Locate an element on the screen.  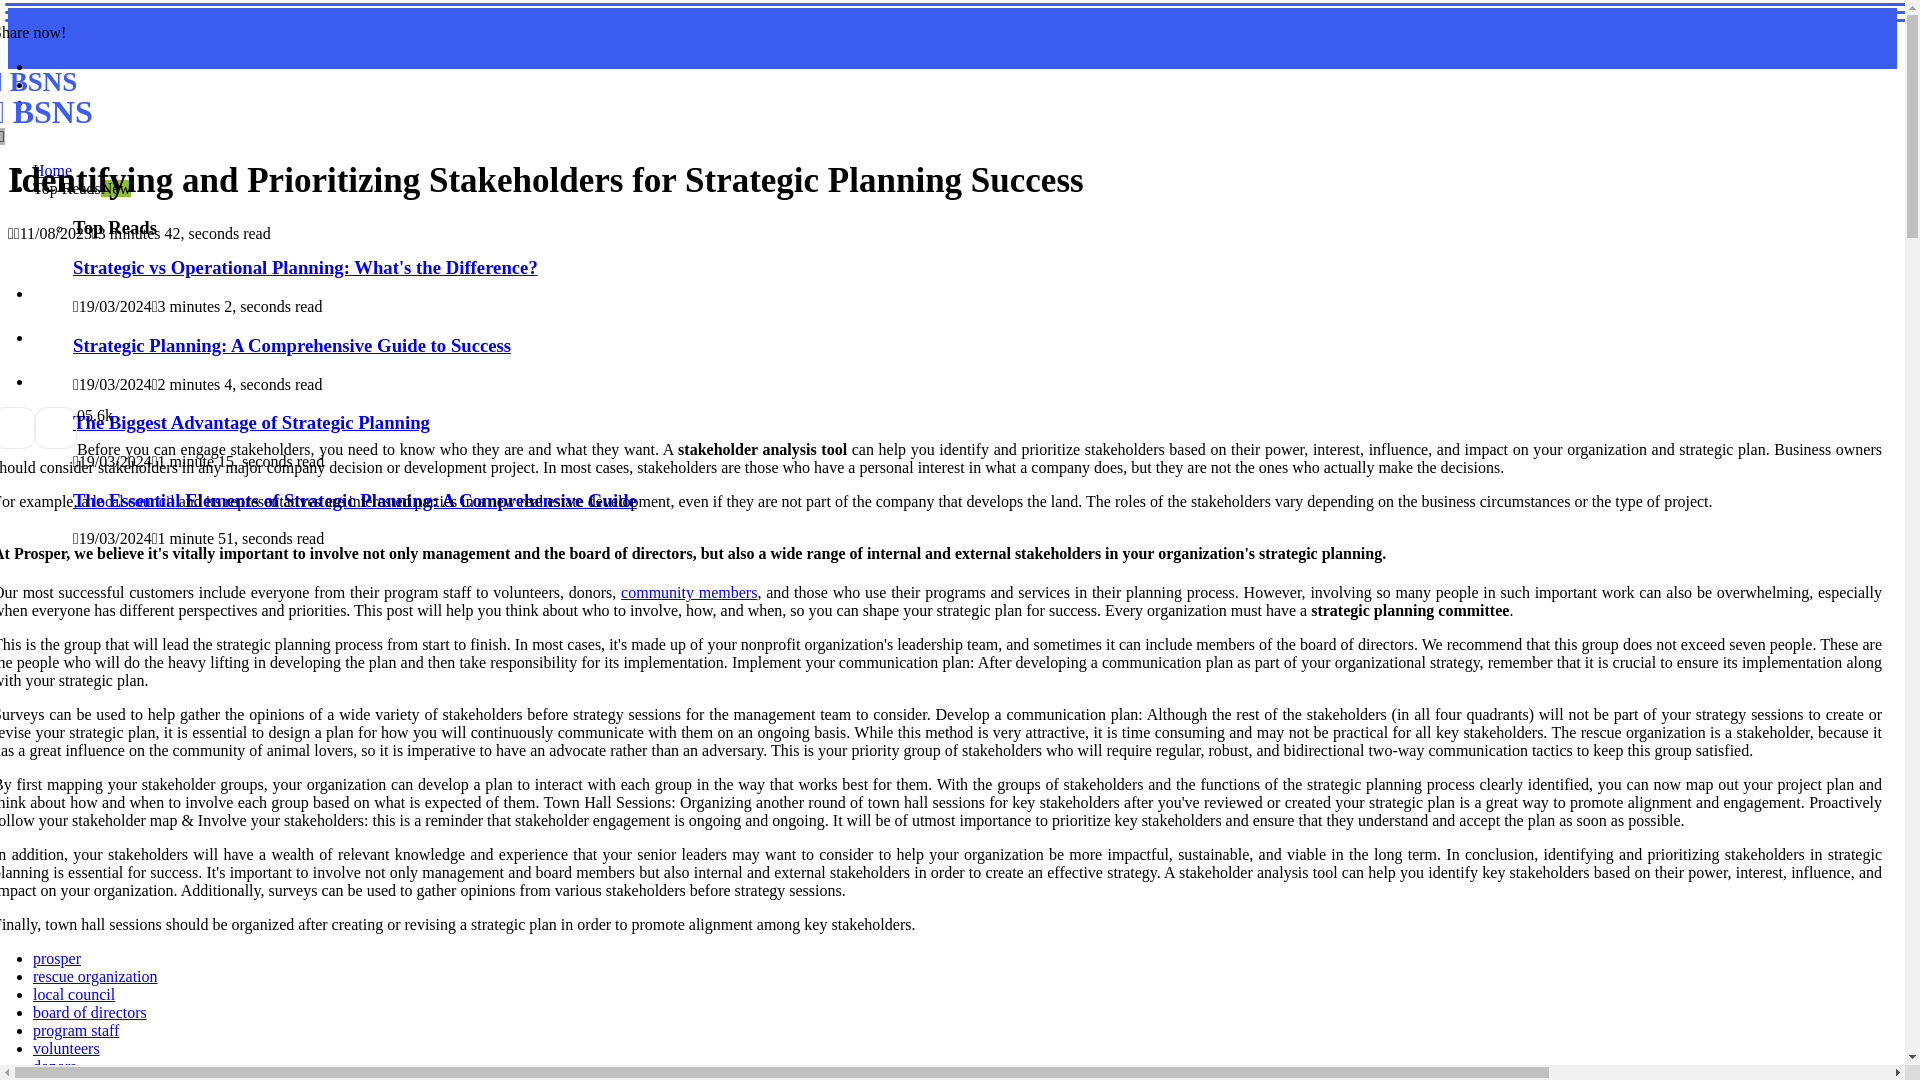
local council is located at coordinates (56, 958).